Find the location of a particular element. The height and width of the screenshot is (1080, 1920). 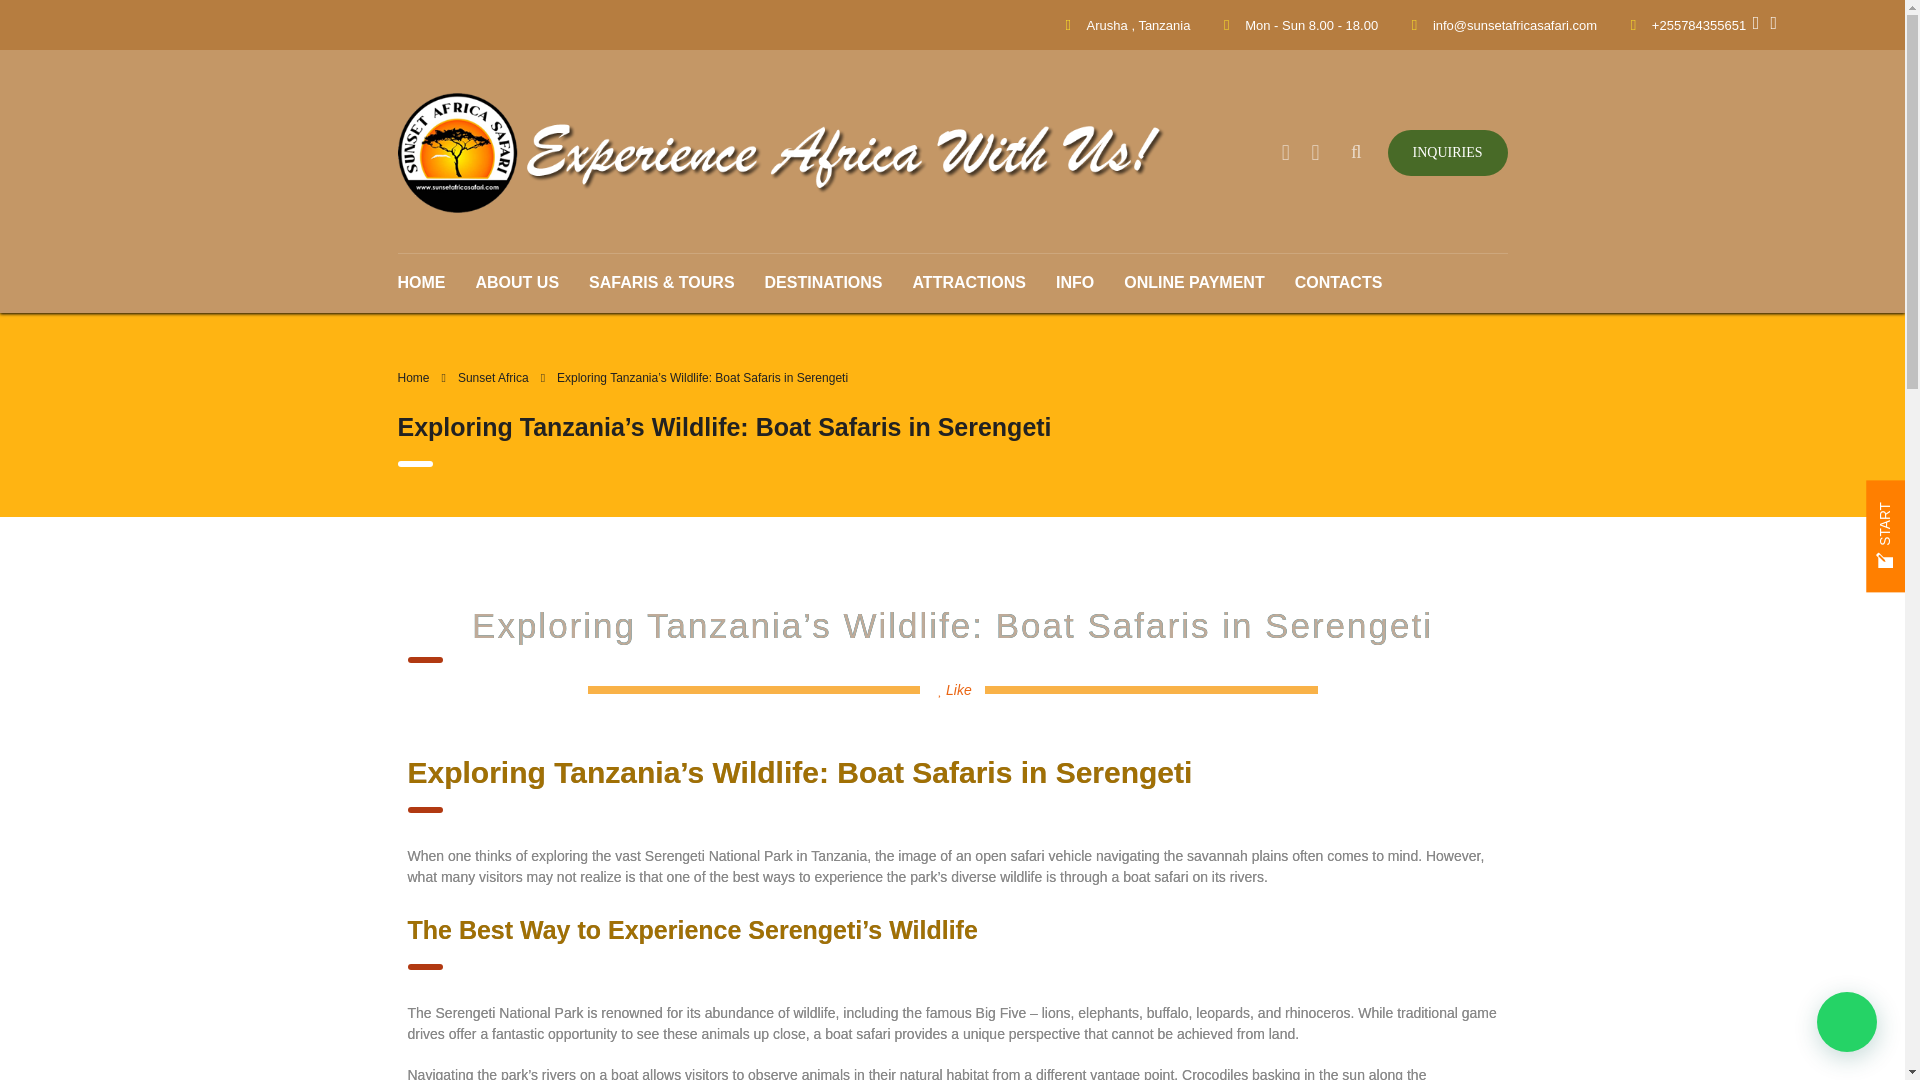

ATTRACTIONS is located at coordinates (969, 282).